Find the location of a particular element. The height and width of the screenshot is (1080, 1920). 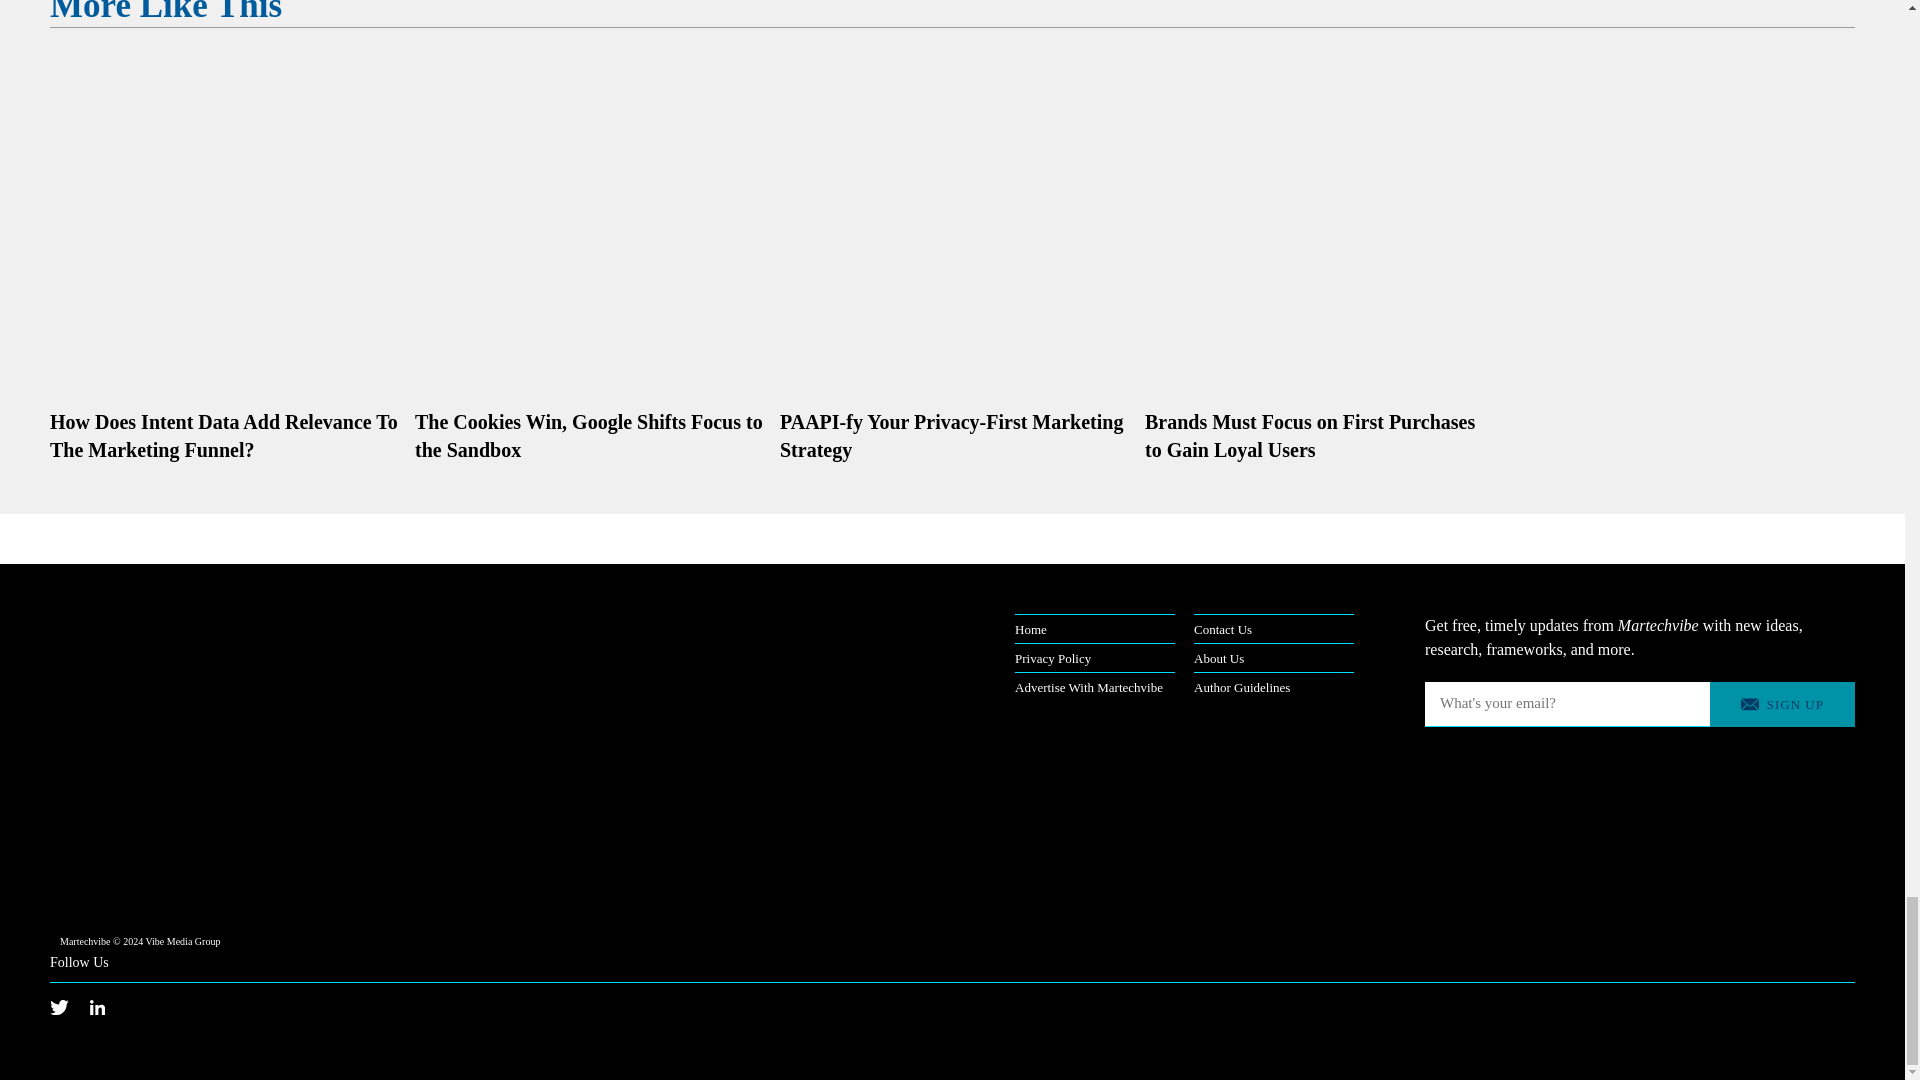

Linkedin is located at coordinates (108, 1006).